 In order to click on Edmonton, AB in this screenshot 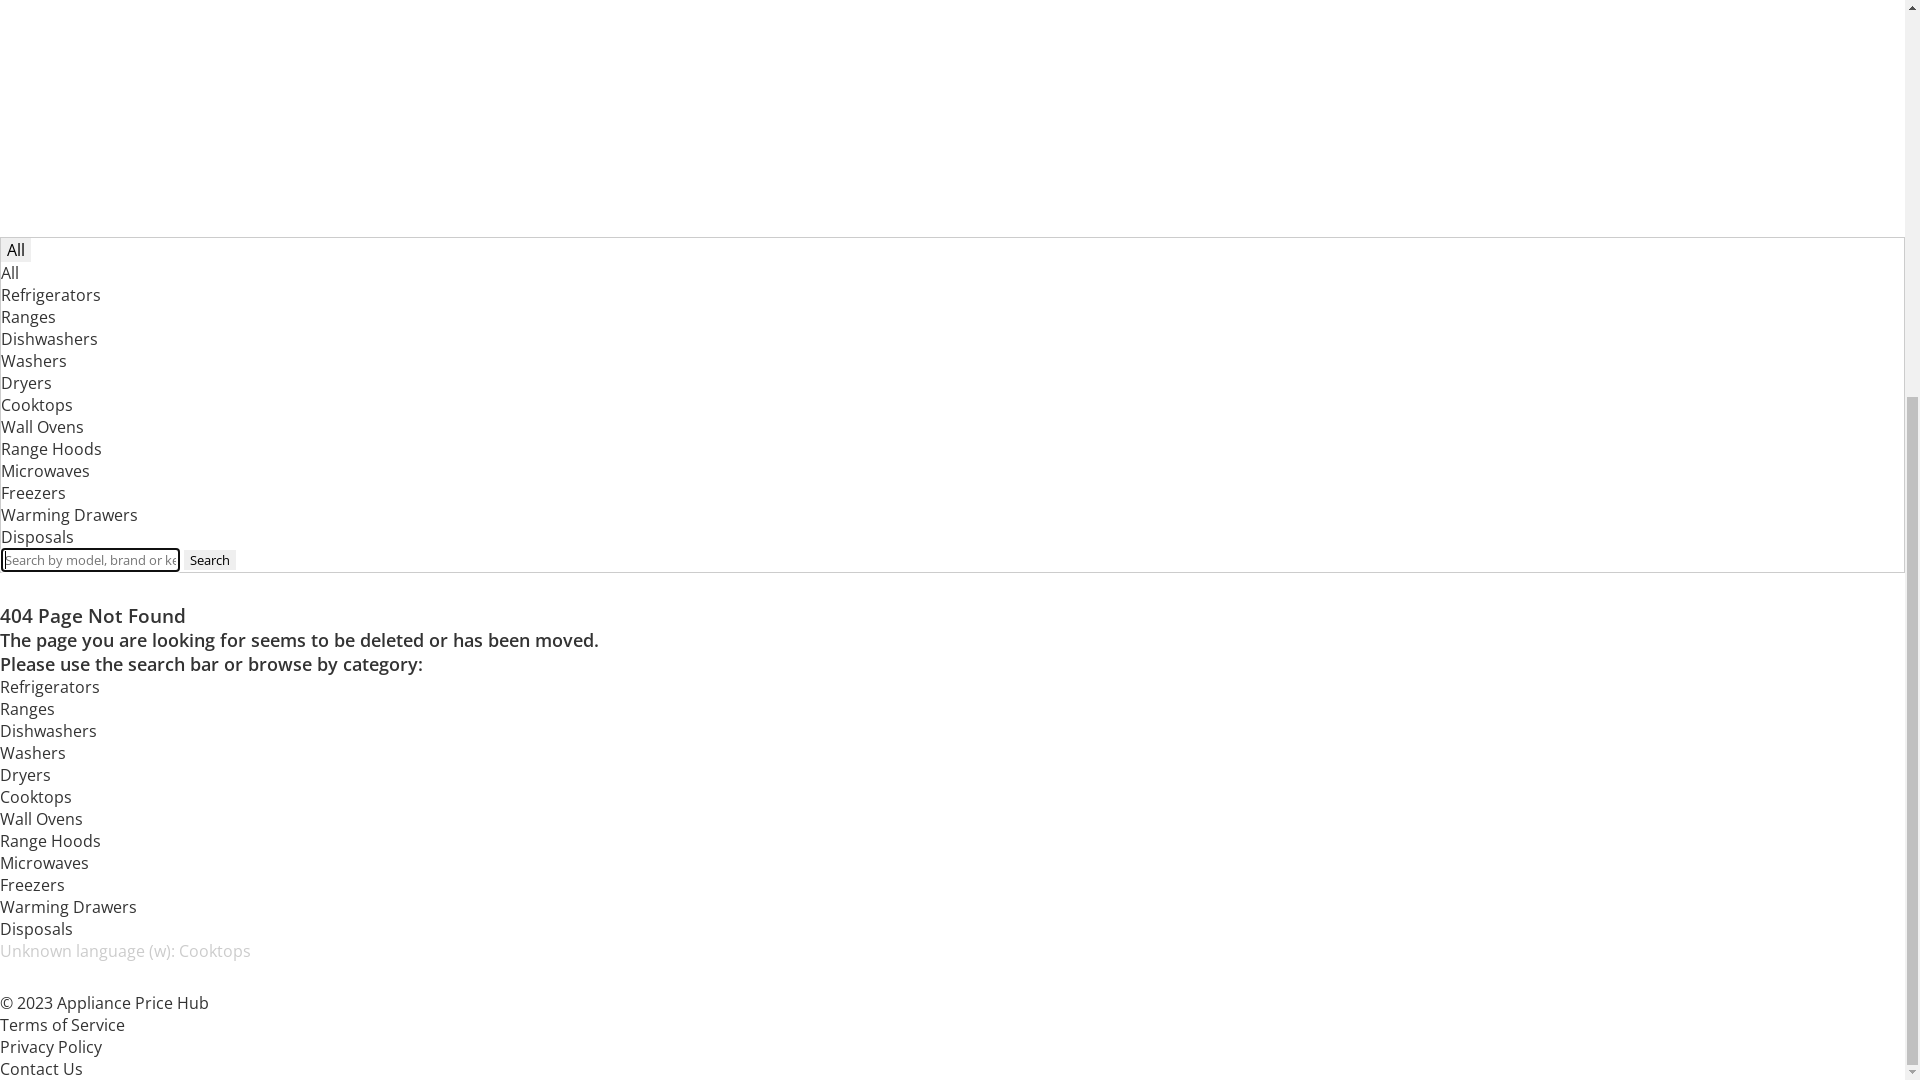, I will do `click(75, 543)`.